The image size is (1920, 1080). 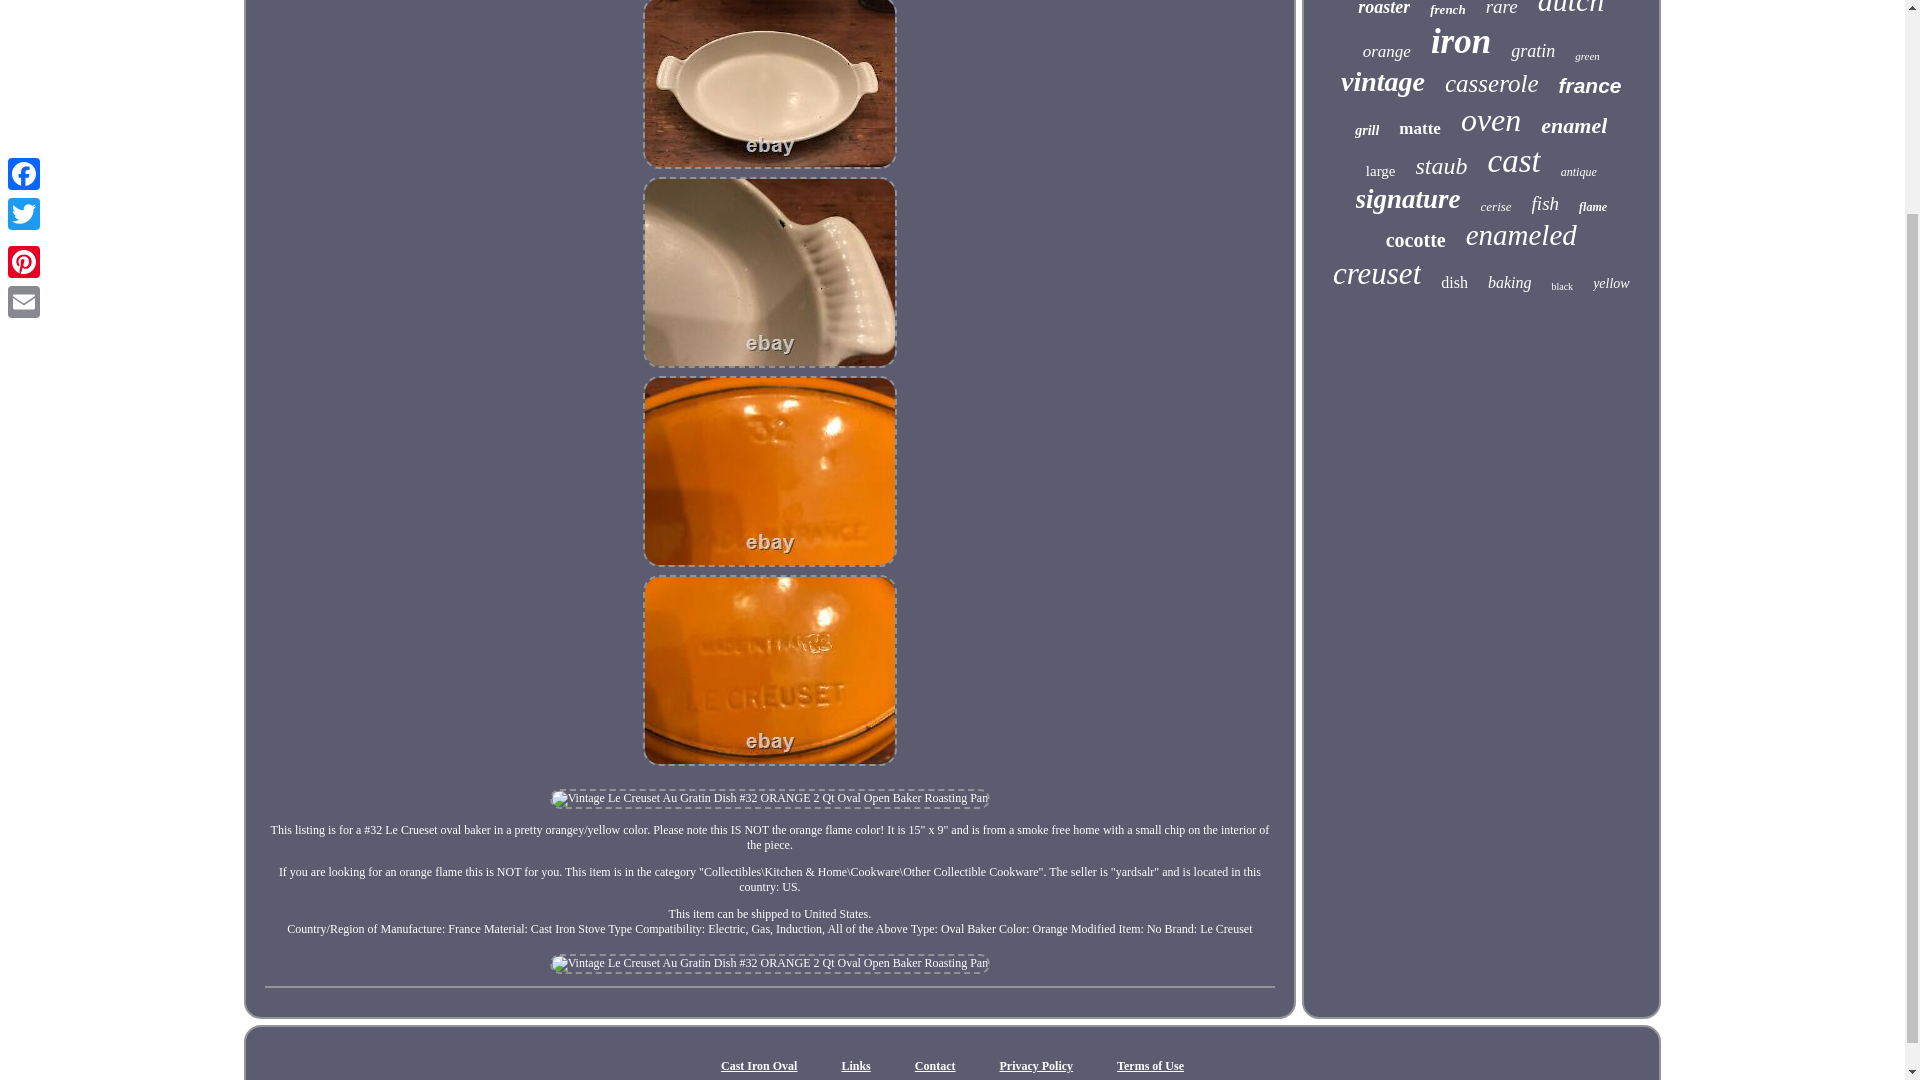 I want to click on matte, so click(x=1420, y=128).